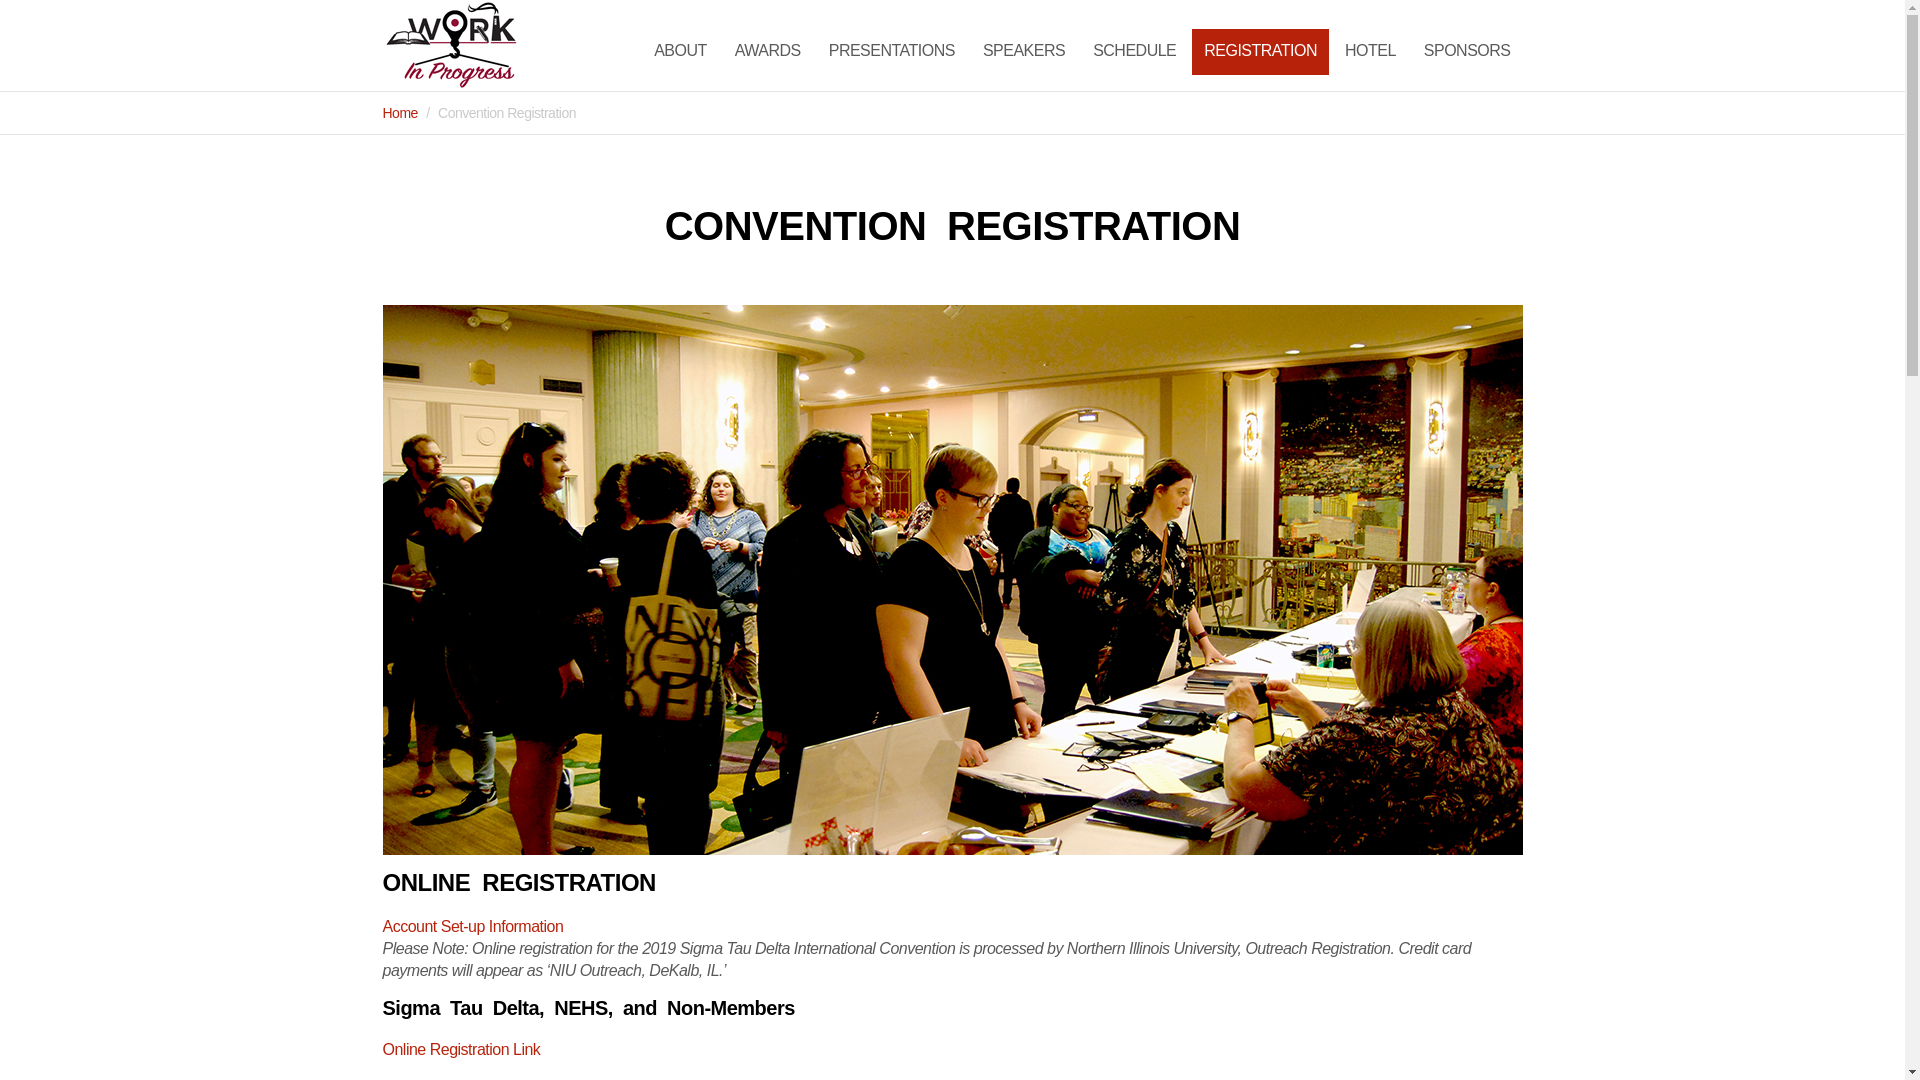 The width and height of the screenshot is (1920, 1080). Describe the element at coordinates (892, 52) in the screenshot. I see `PRESENTATIONS` at that location.